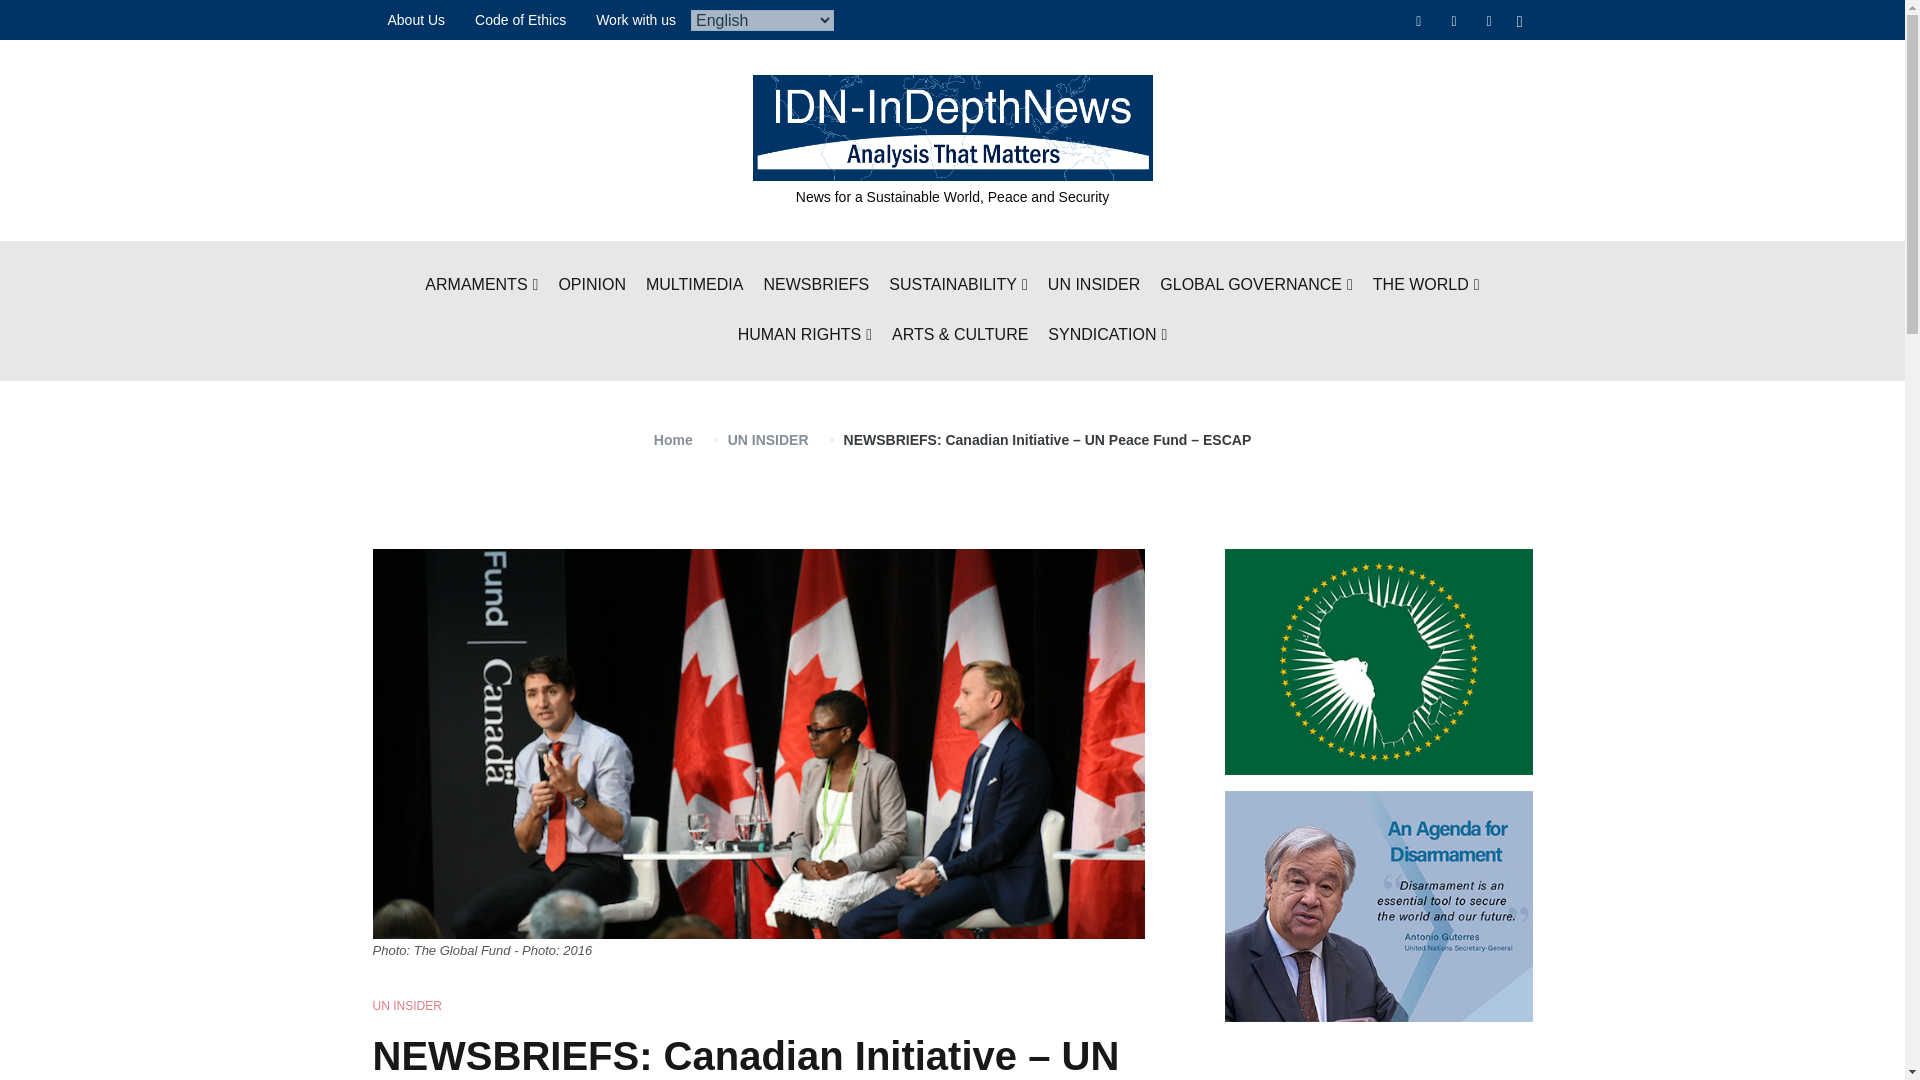  What do you see at coordinates (958, 286) in the screenshot?
I see `SUSTAINABILITY` at bounding box center [958, 286].